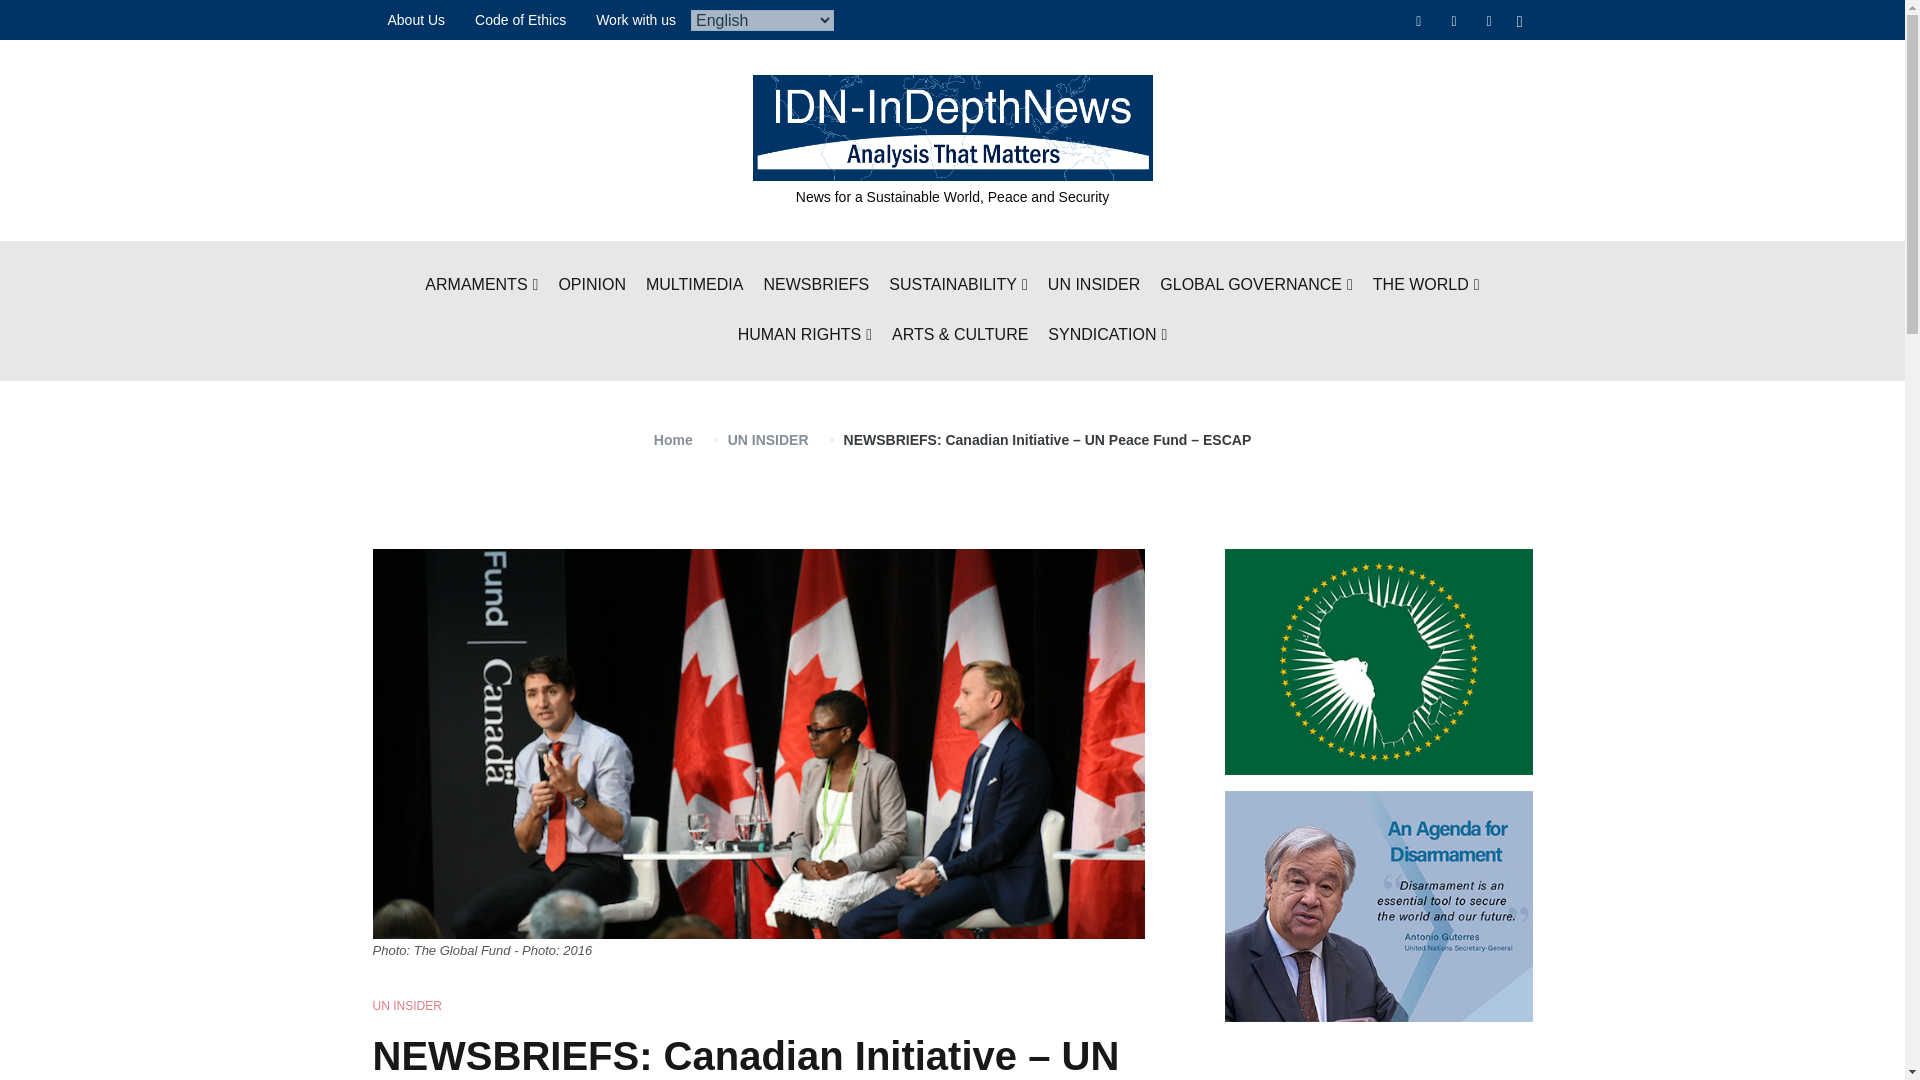  What do you see at coordinates (958, 286) in the screenshot?
I see `SUSTAINABILITY` at bounding box center [958, 286].